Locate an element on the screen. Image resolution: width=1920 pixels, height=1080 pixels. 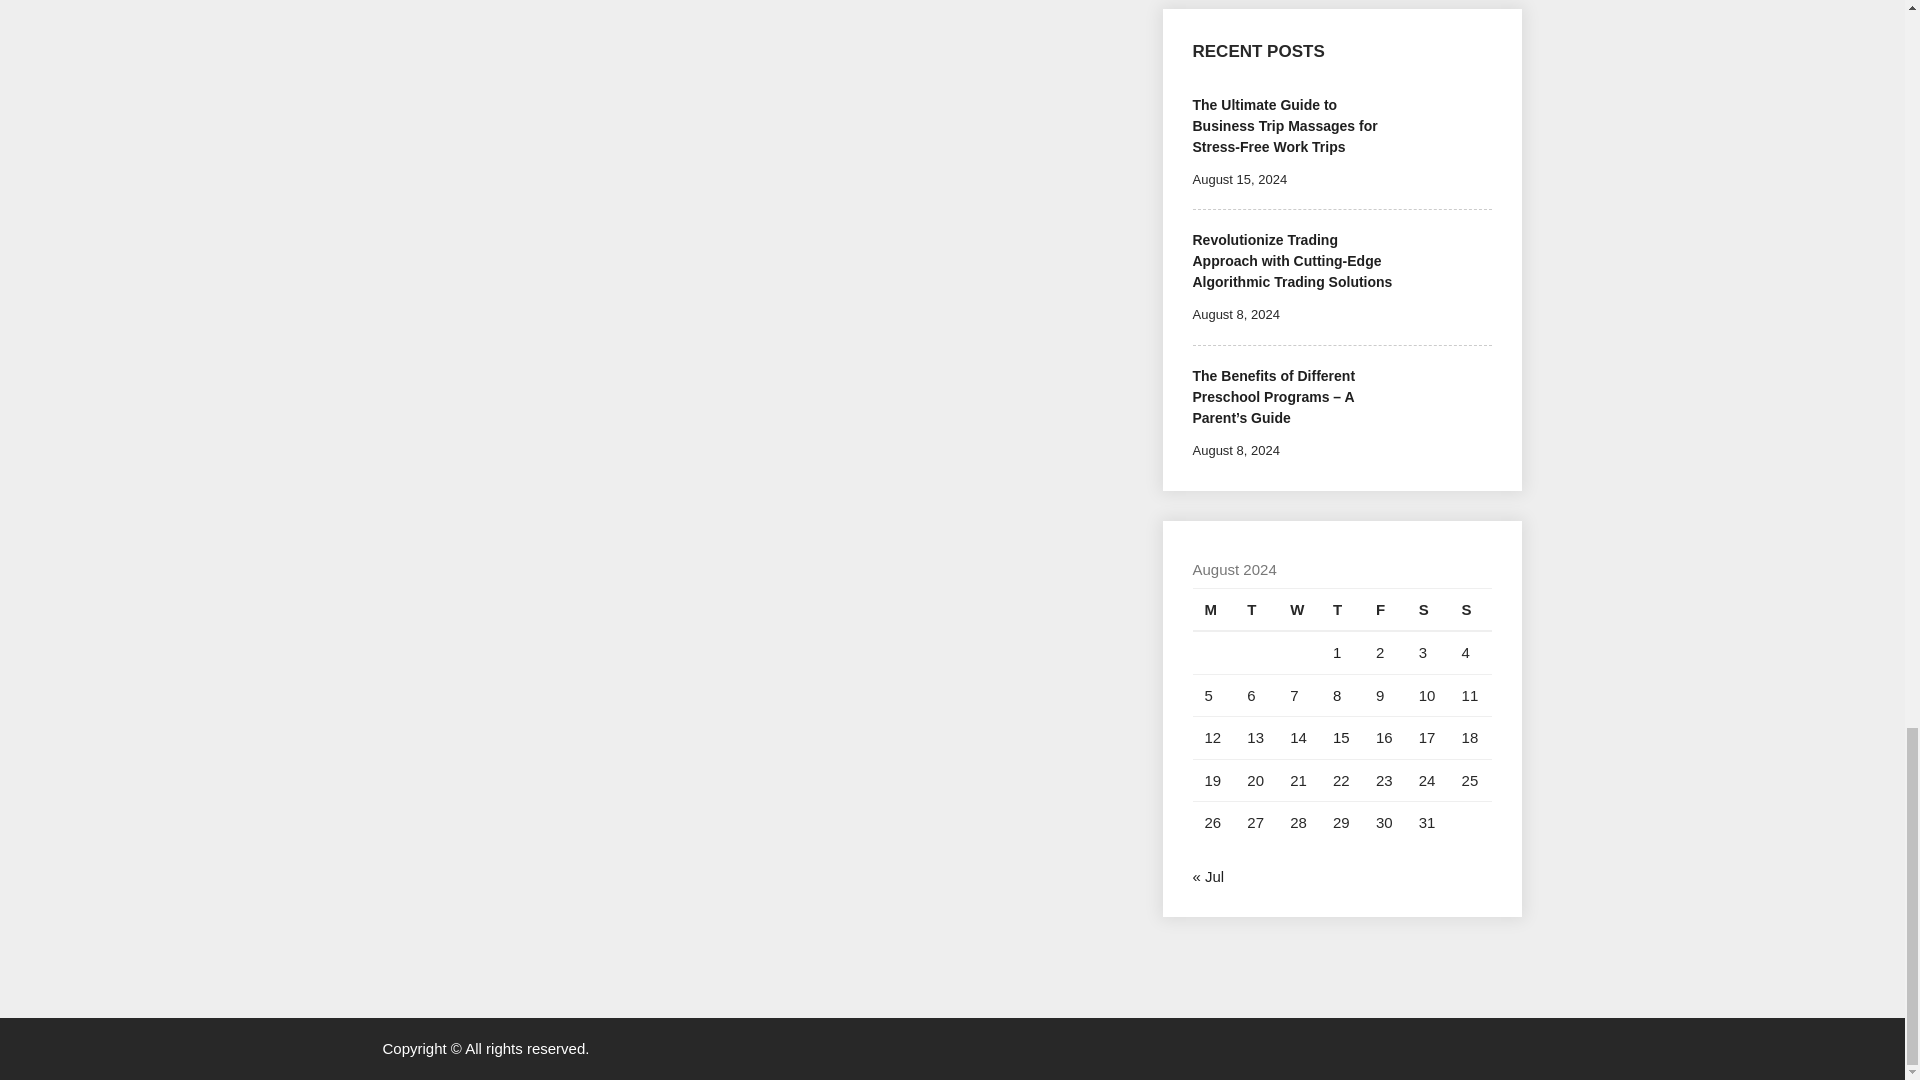
Friday is located at coordinates (1385, 608).